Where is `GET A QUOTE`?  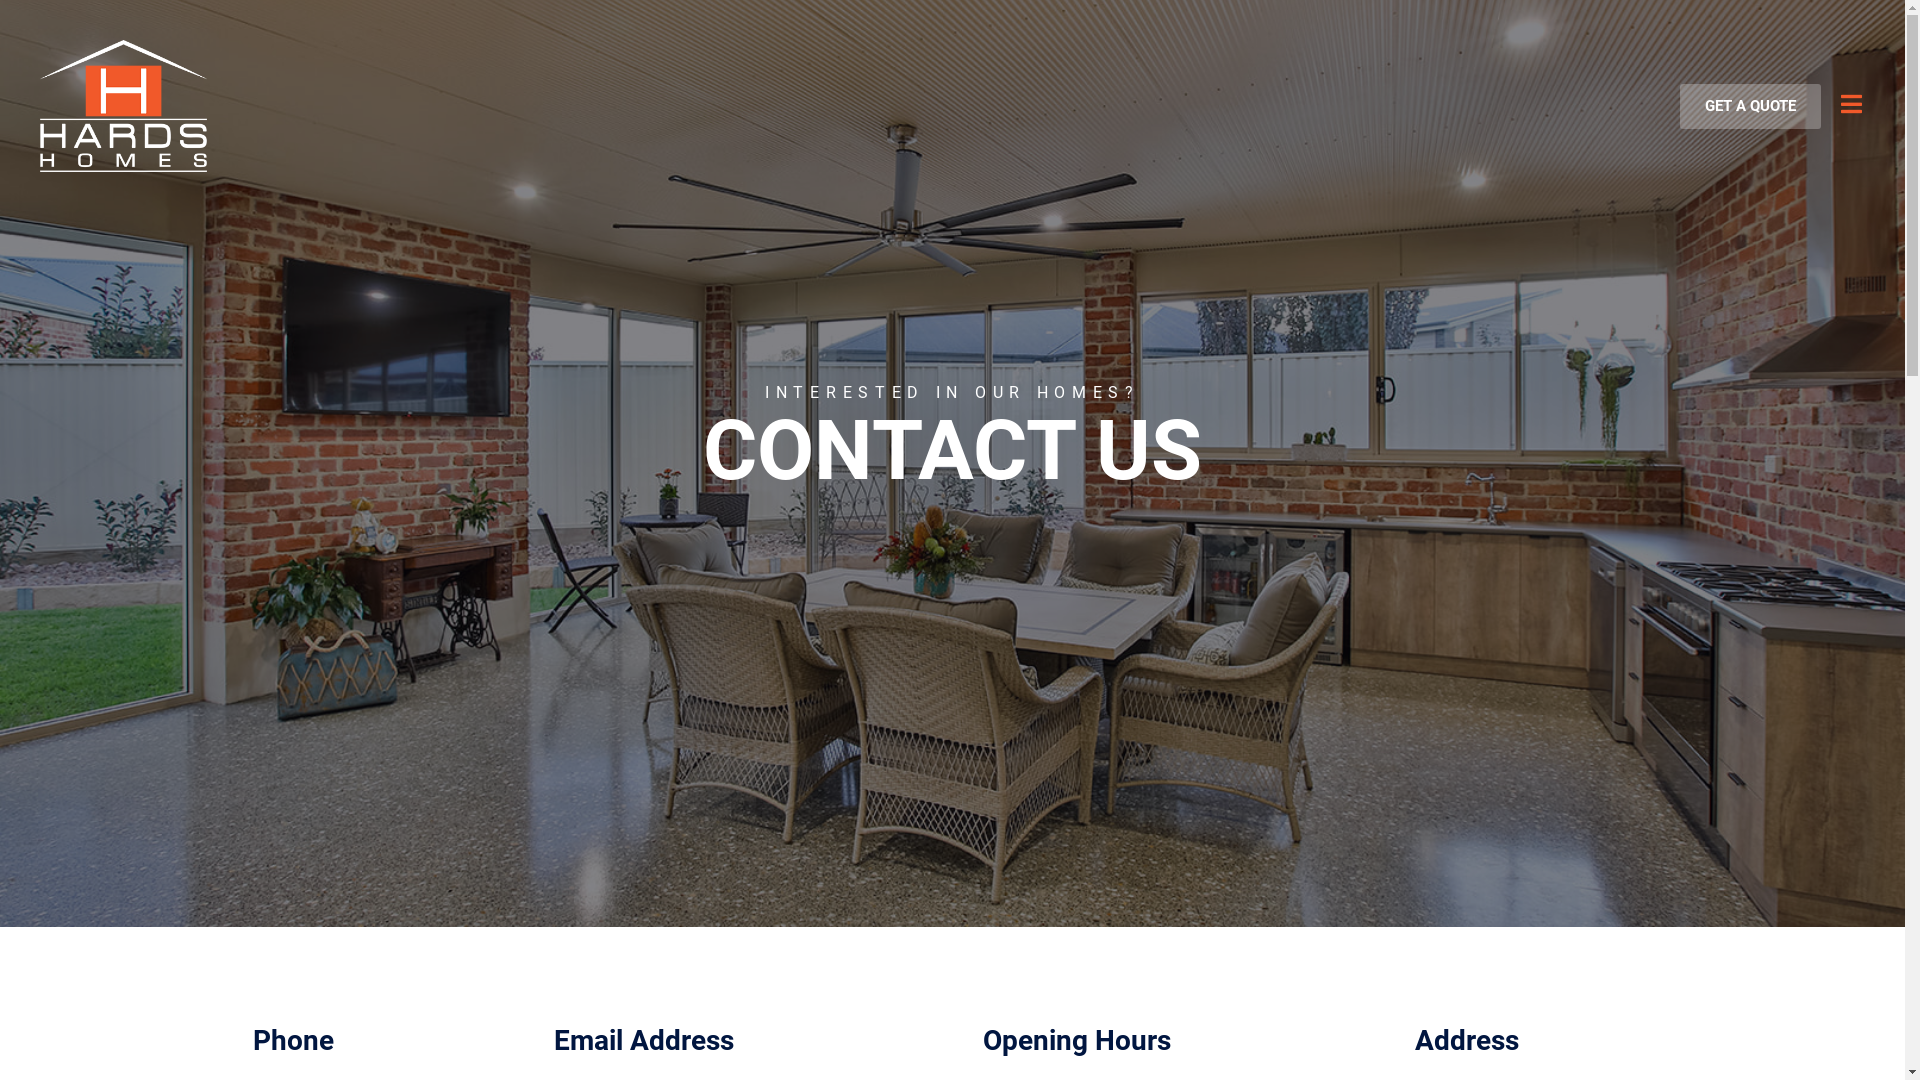 GET A QUOTE is located at coordinates (1750, 106).